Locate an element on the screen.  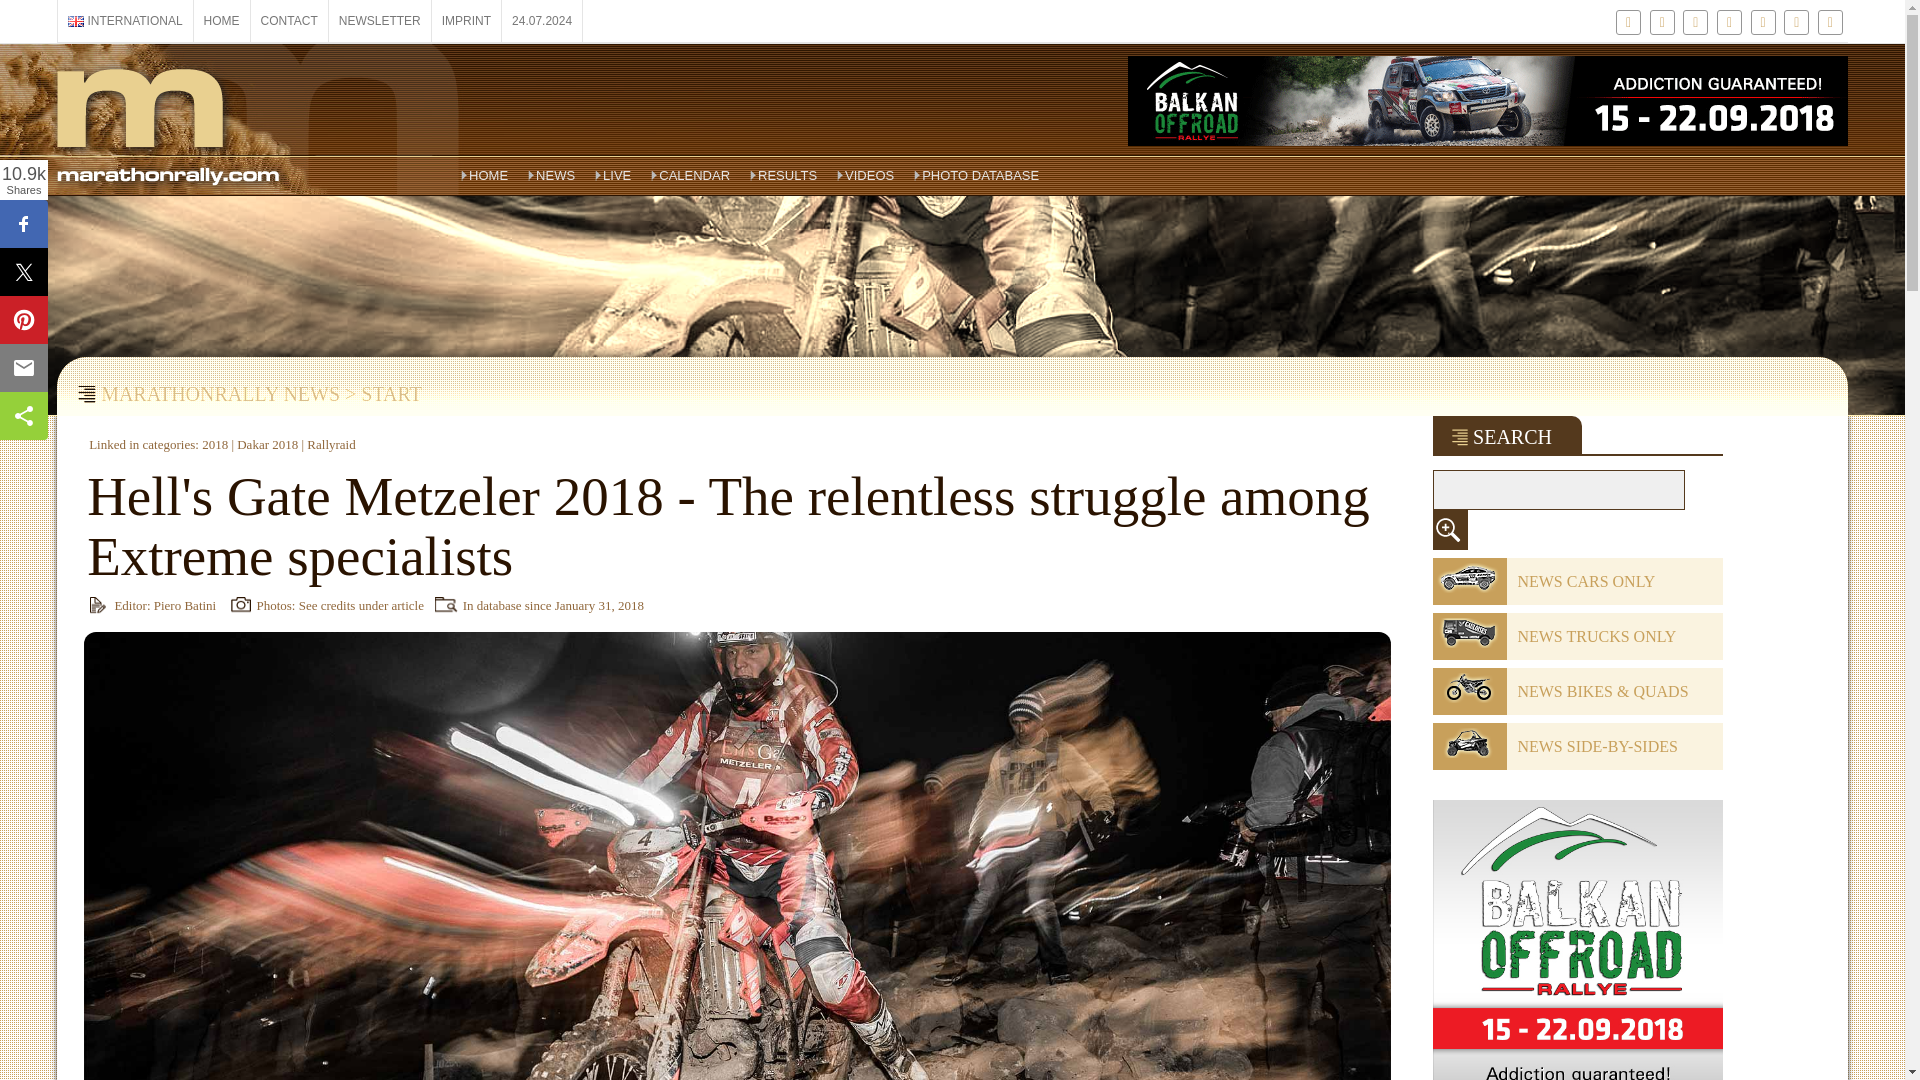
24.07.2024 is located at coordinates (541, 21).